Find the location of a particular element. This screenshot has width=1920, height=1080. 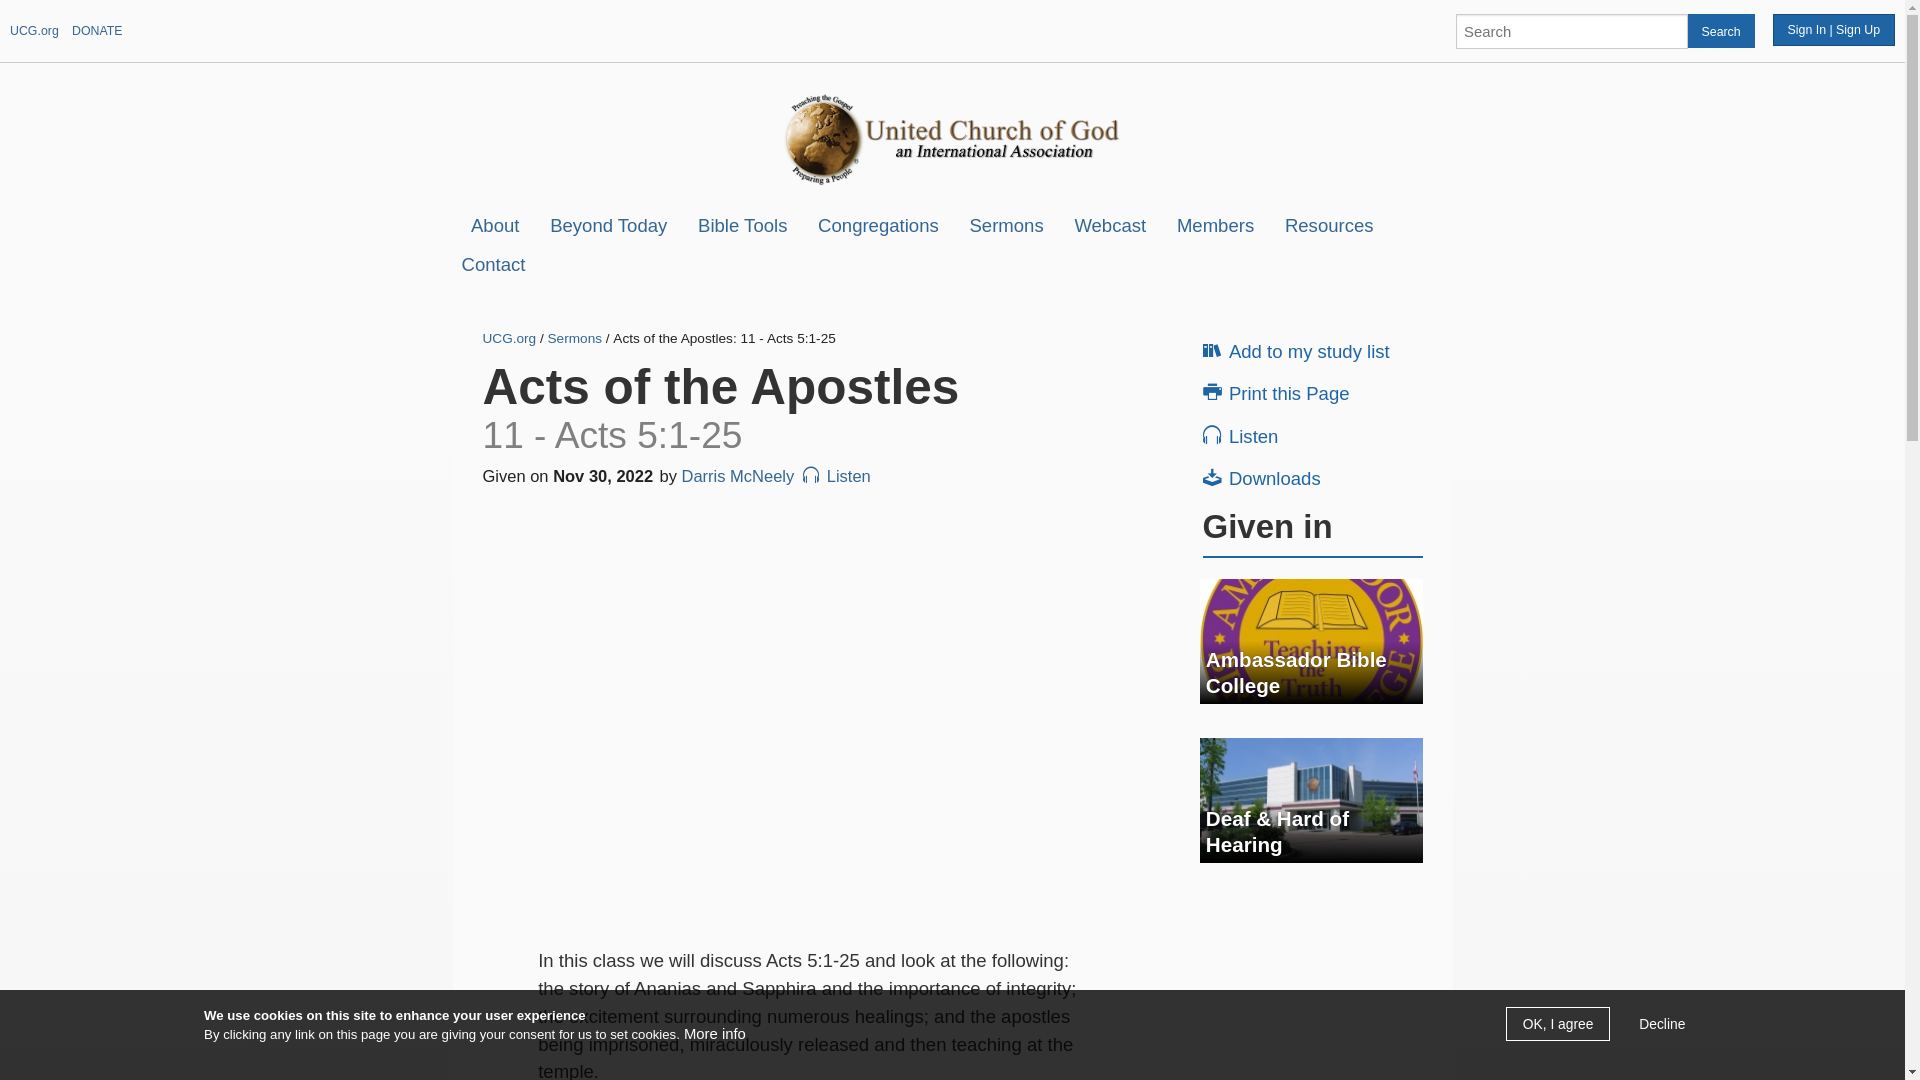

More info is located at coordinates (714, 1034).